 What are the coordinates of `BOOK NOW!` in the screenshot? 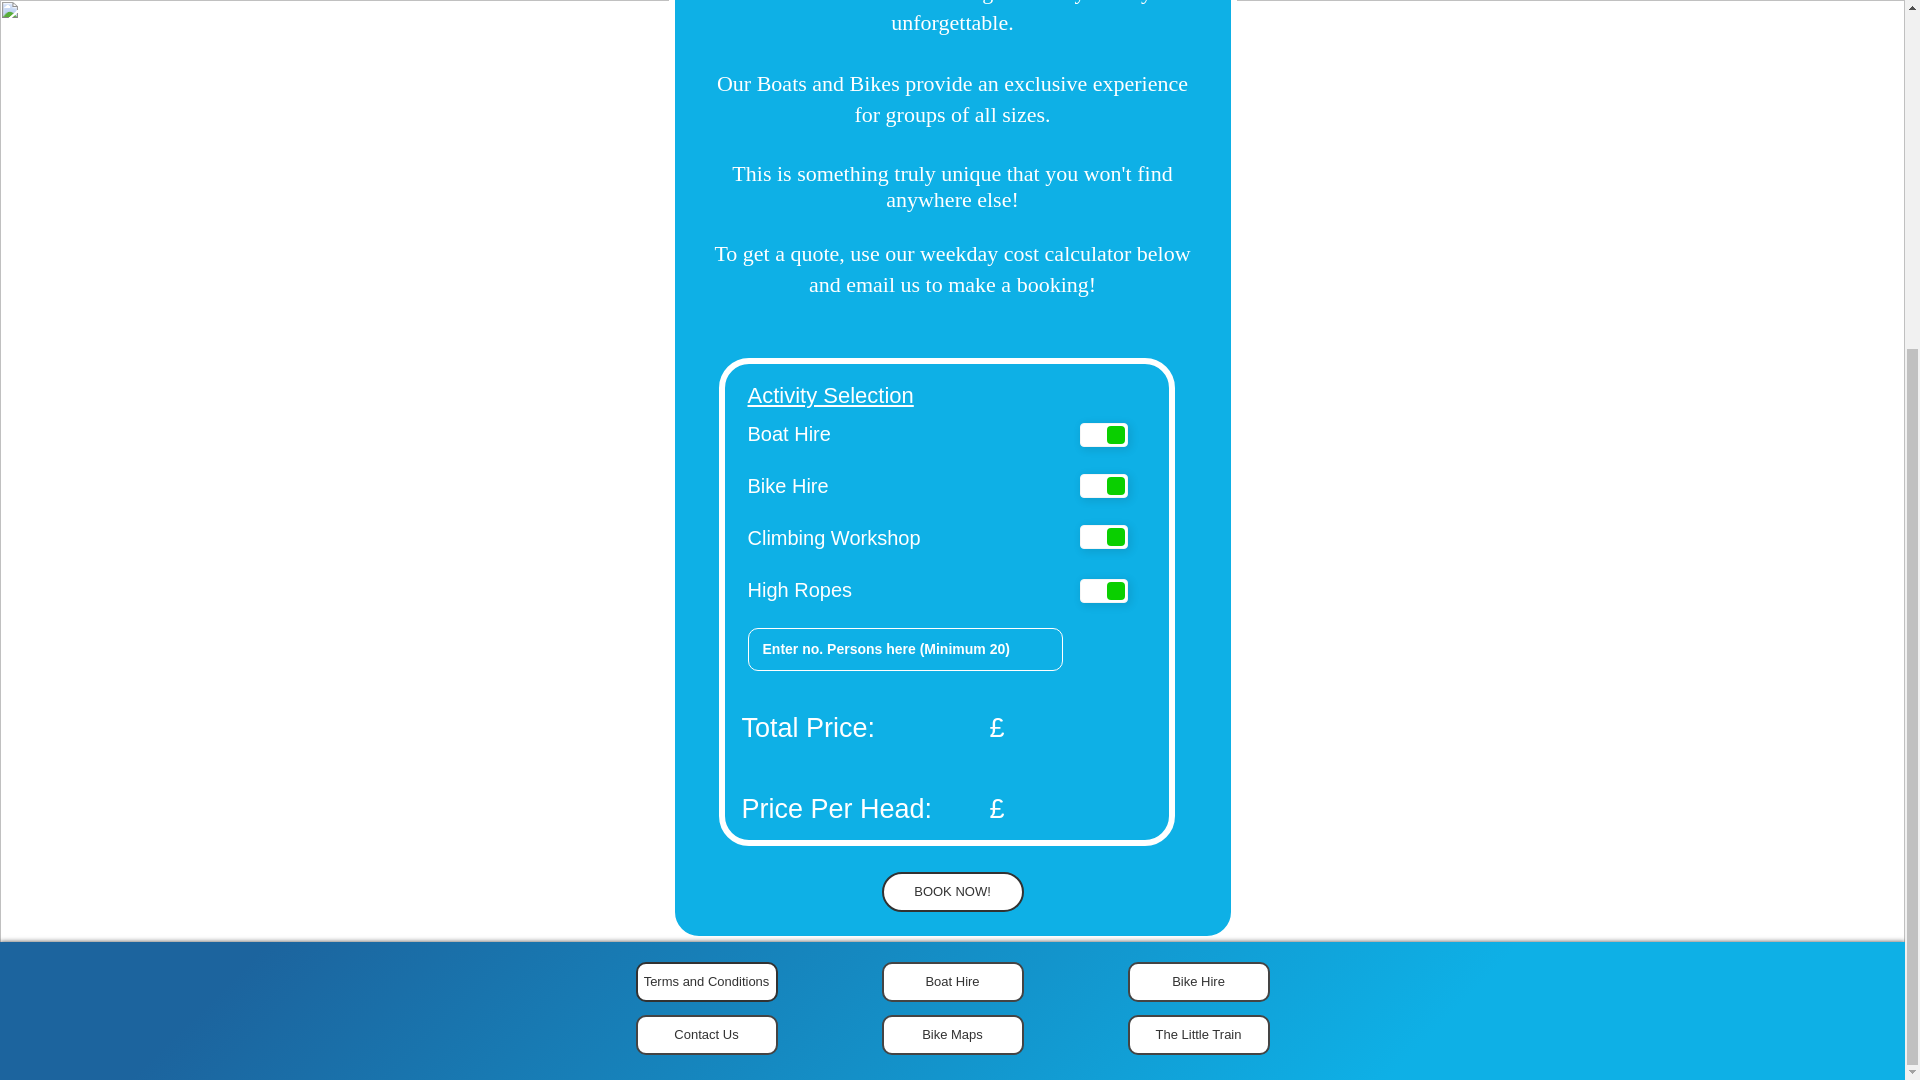 It's located at (952, 891).